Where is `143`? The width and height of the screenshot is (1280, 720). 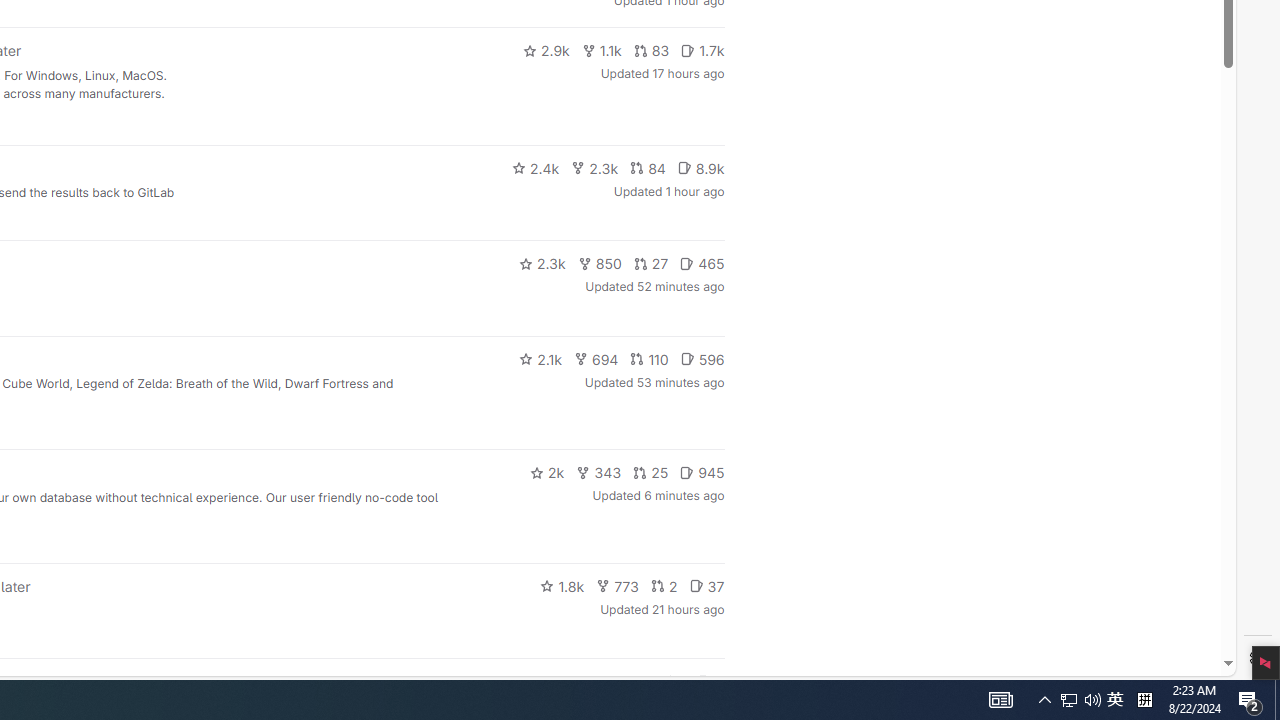 143 is located at coordinates (630, 682).